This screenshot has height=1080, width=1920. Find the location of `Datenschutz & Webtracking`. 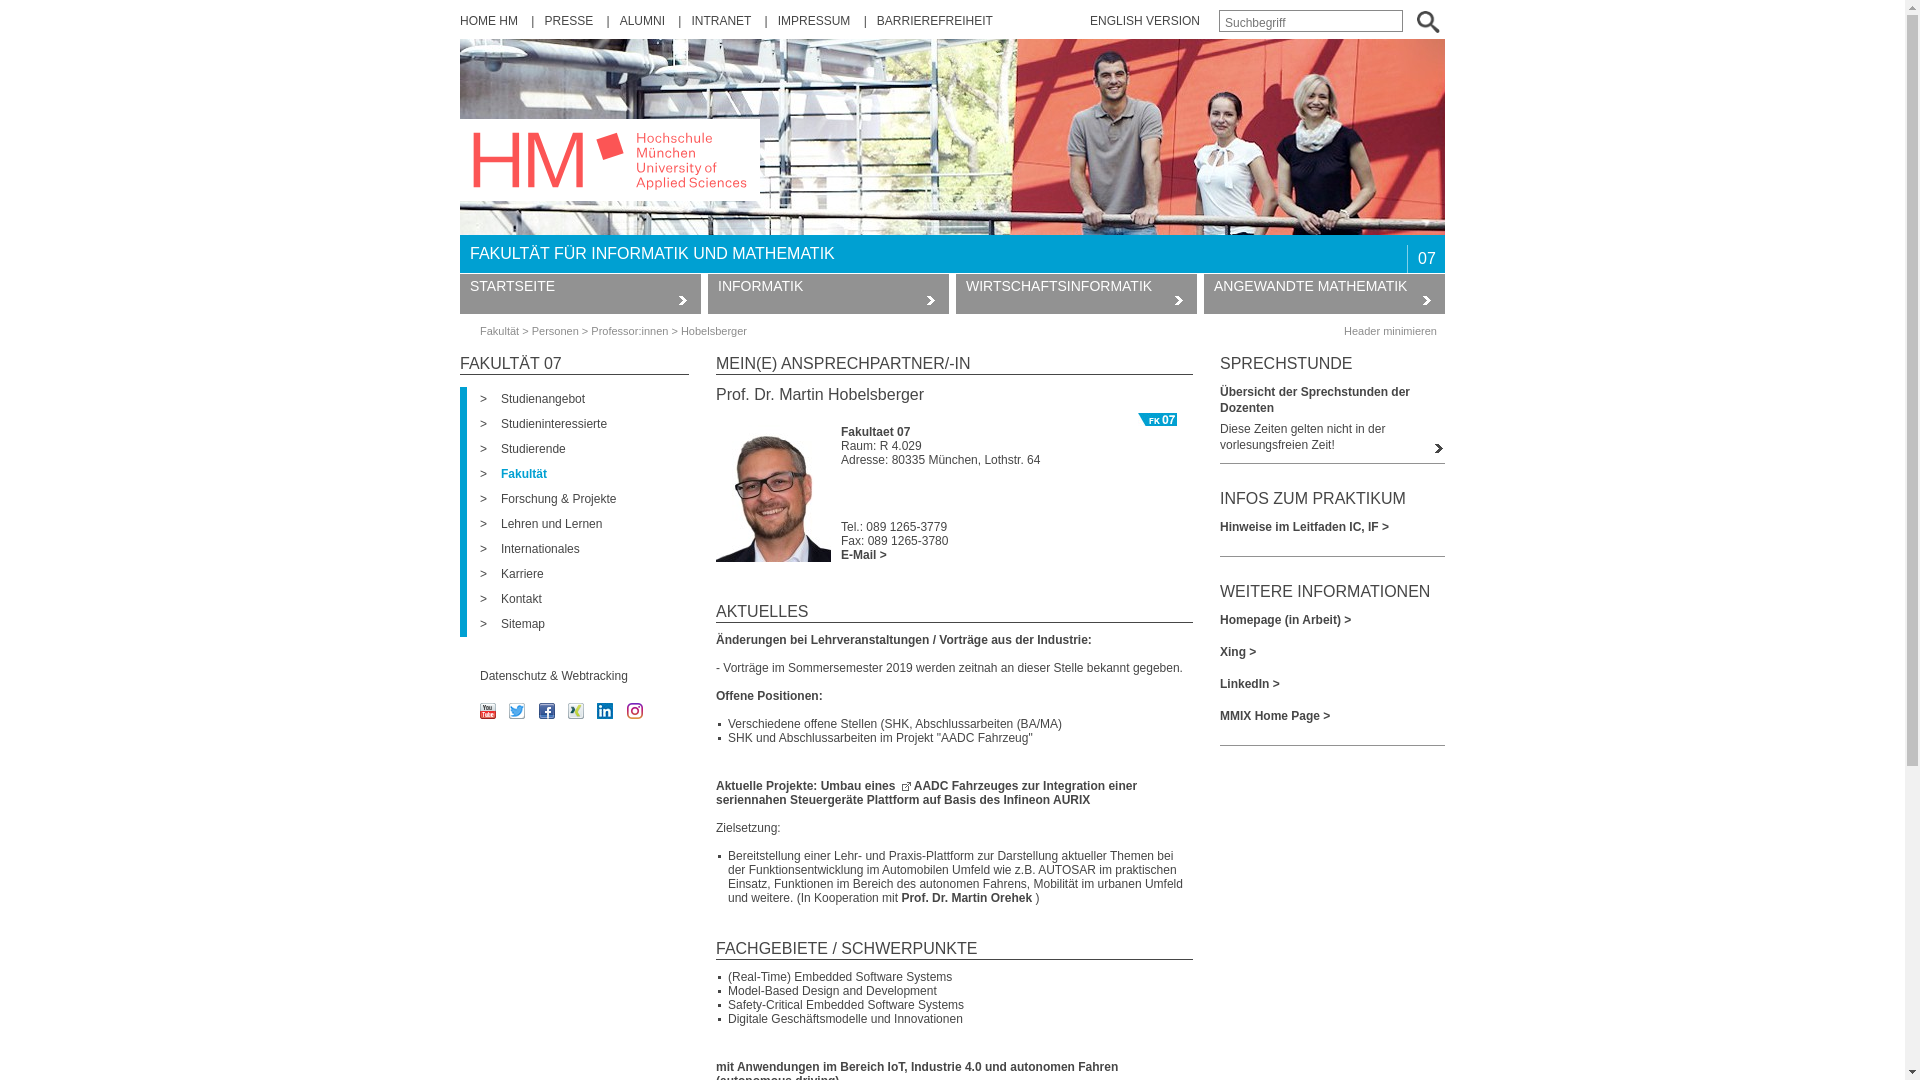

Datenschutz & Webtracking is located at coordinates (554, 676).